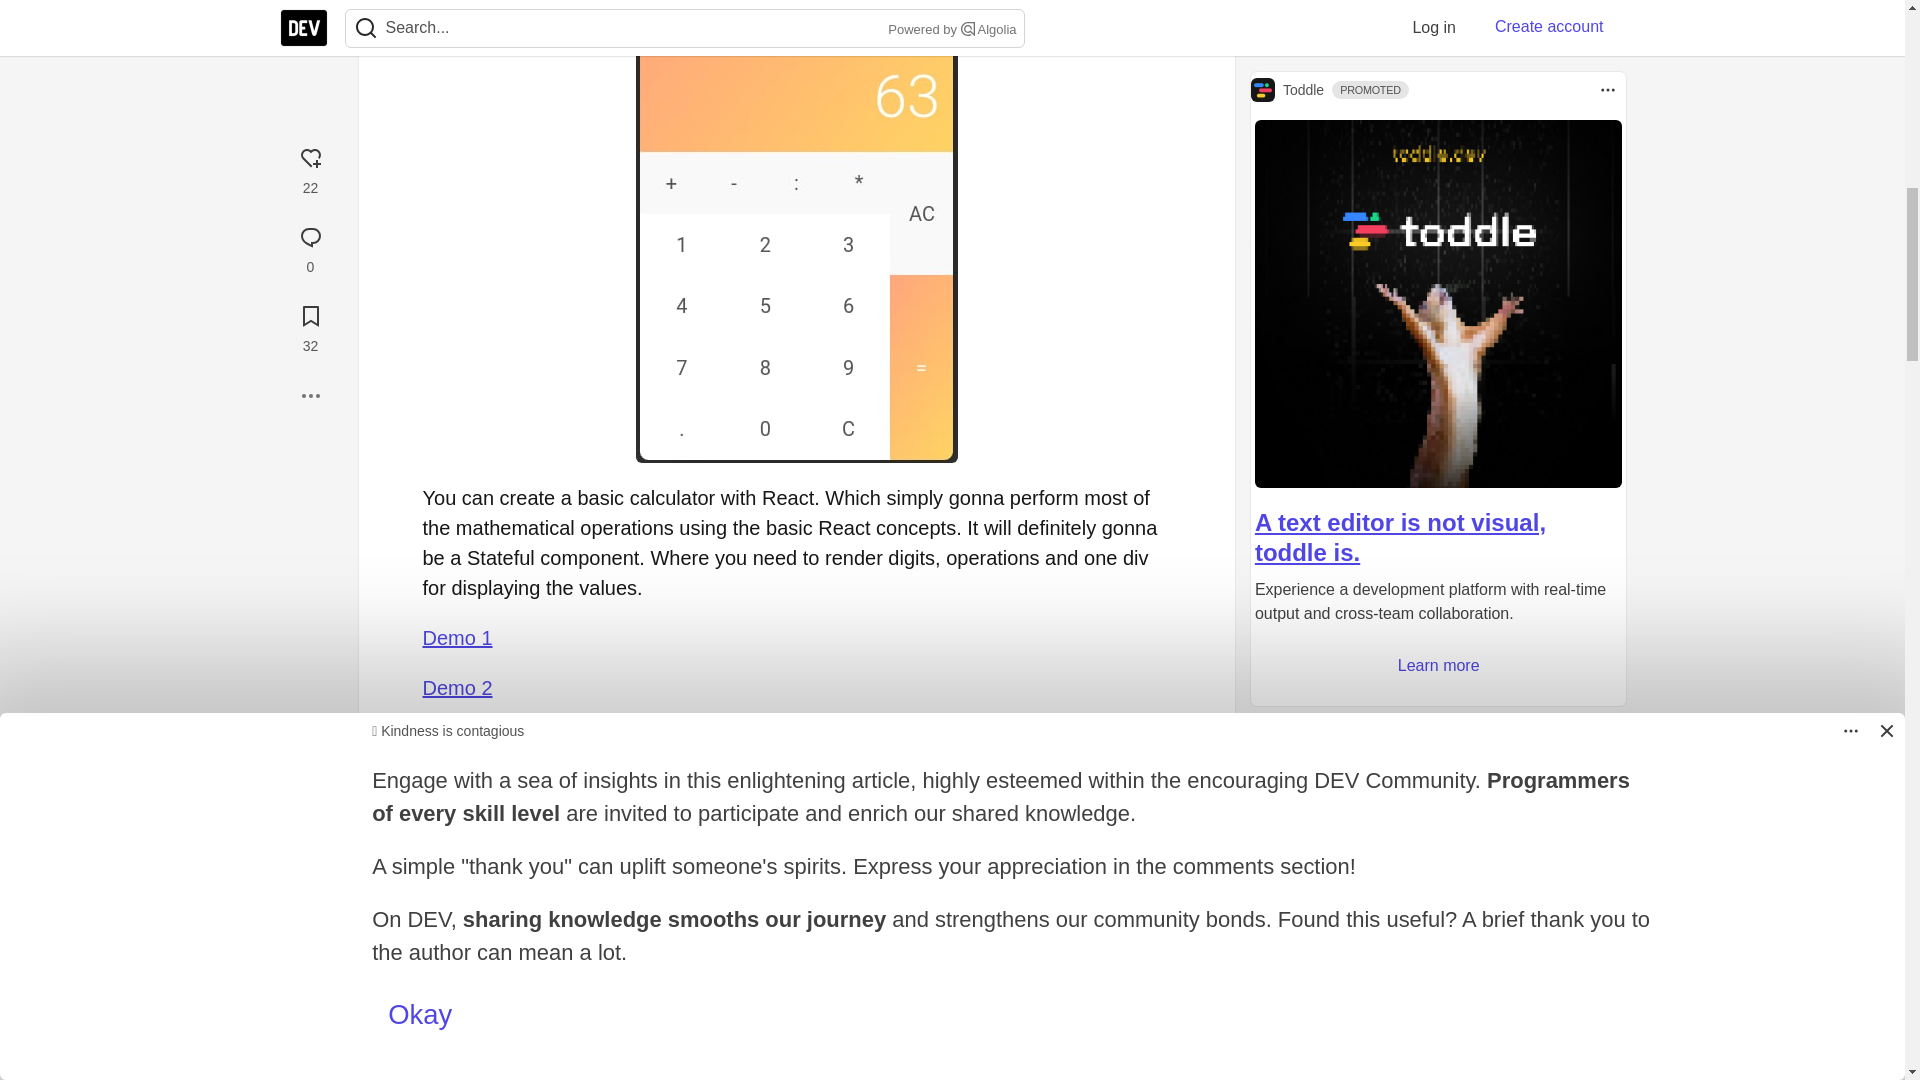  I want to click on Demo 1, so click(456, 638).